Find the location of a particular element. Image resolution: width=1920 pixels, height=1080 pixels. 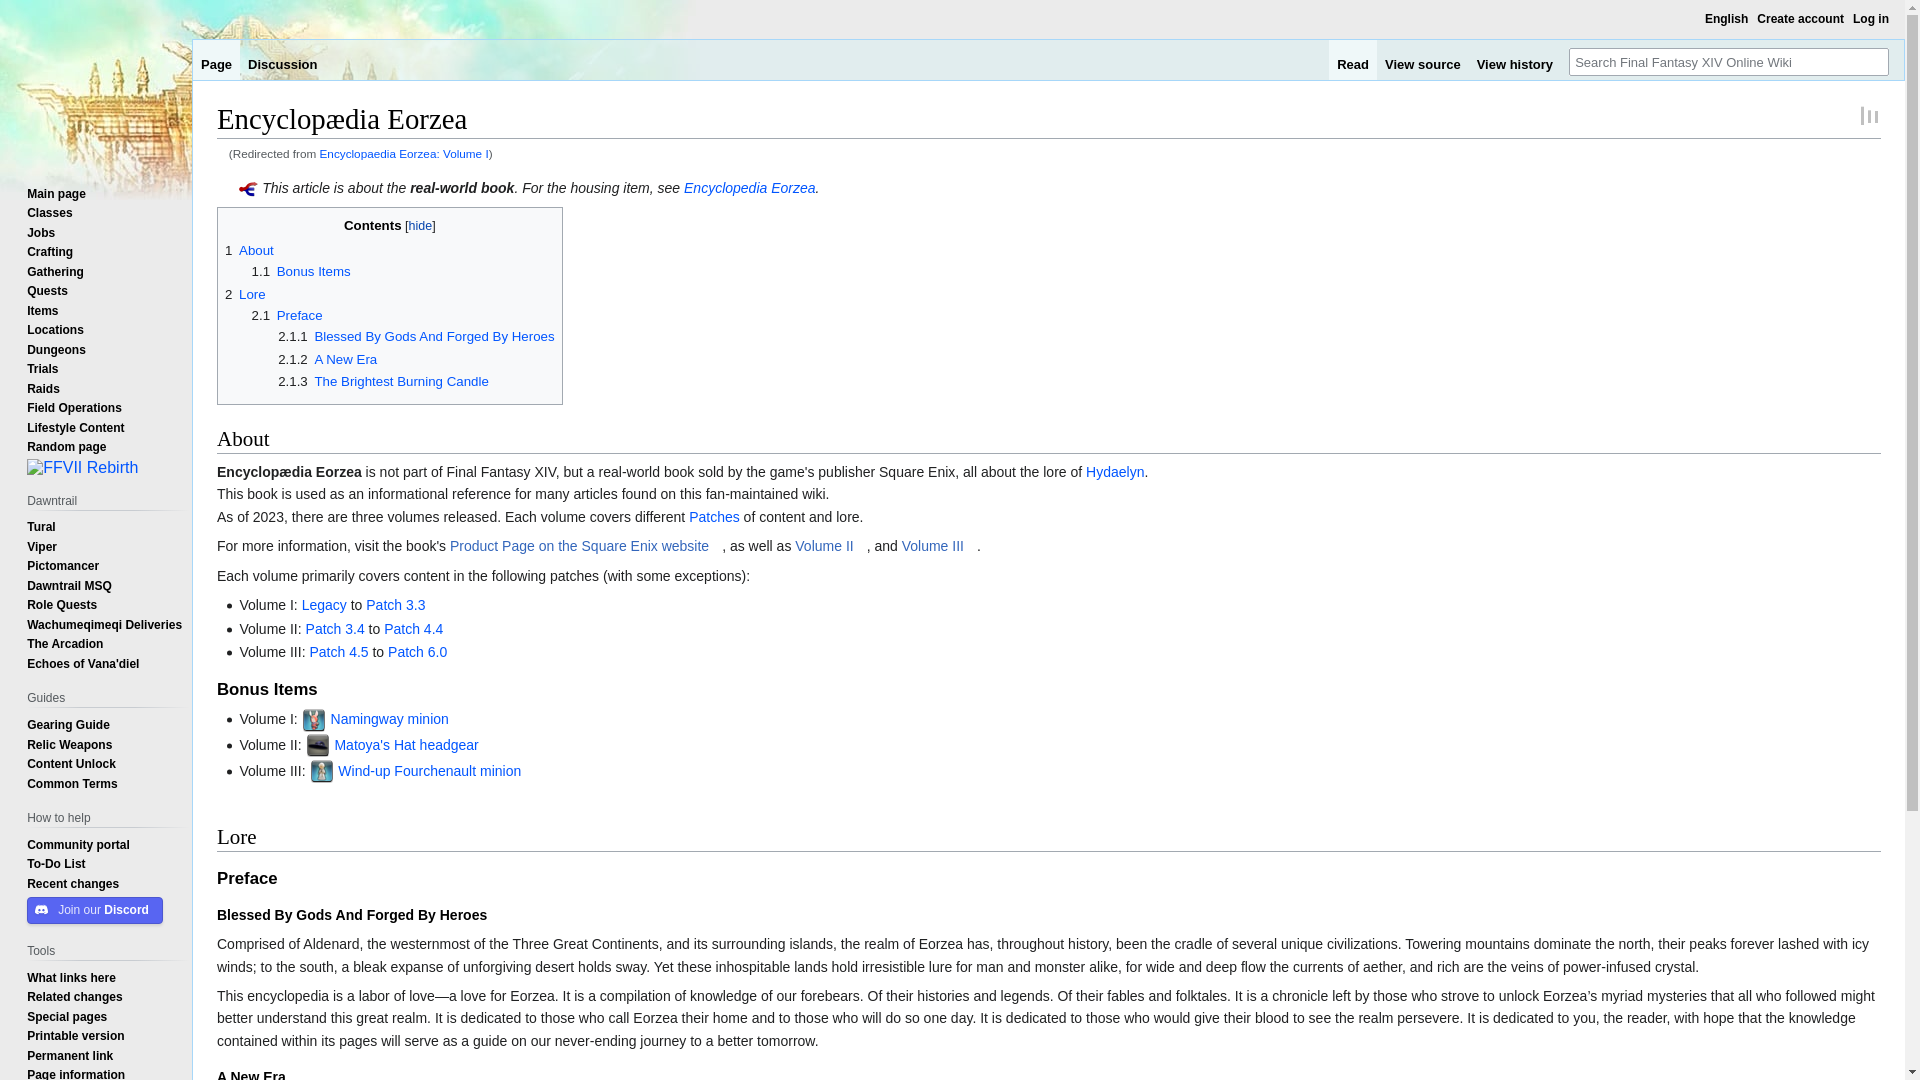

headgear is located at coordinates (449, 744).